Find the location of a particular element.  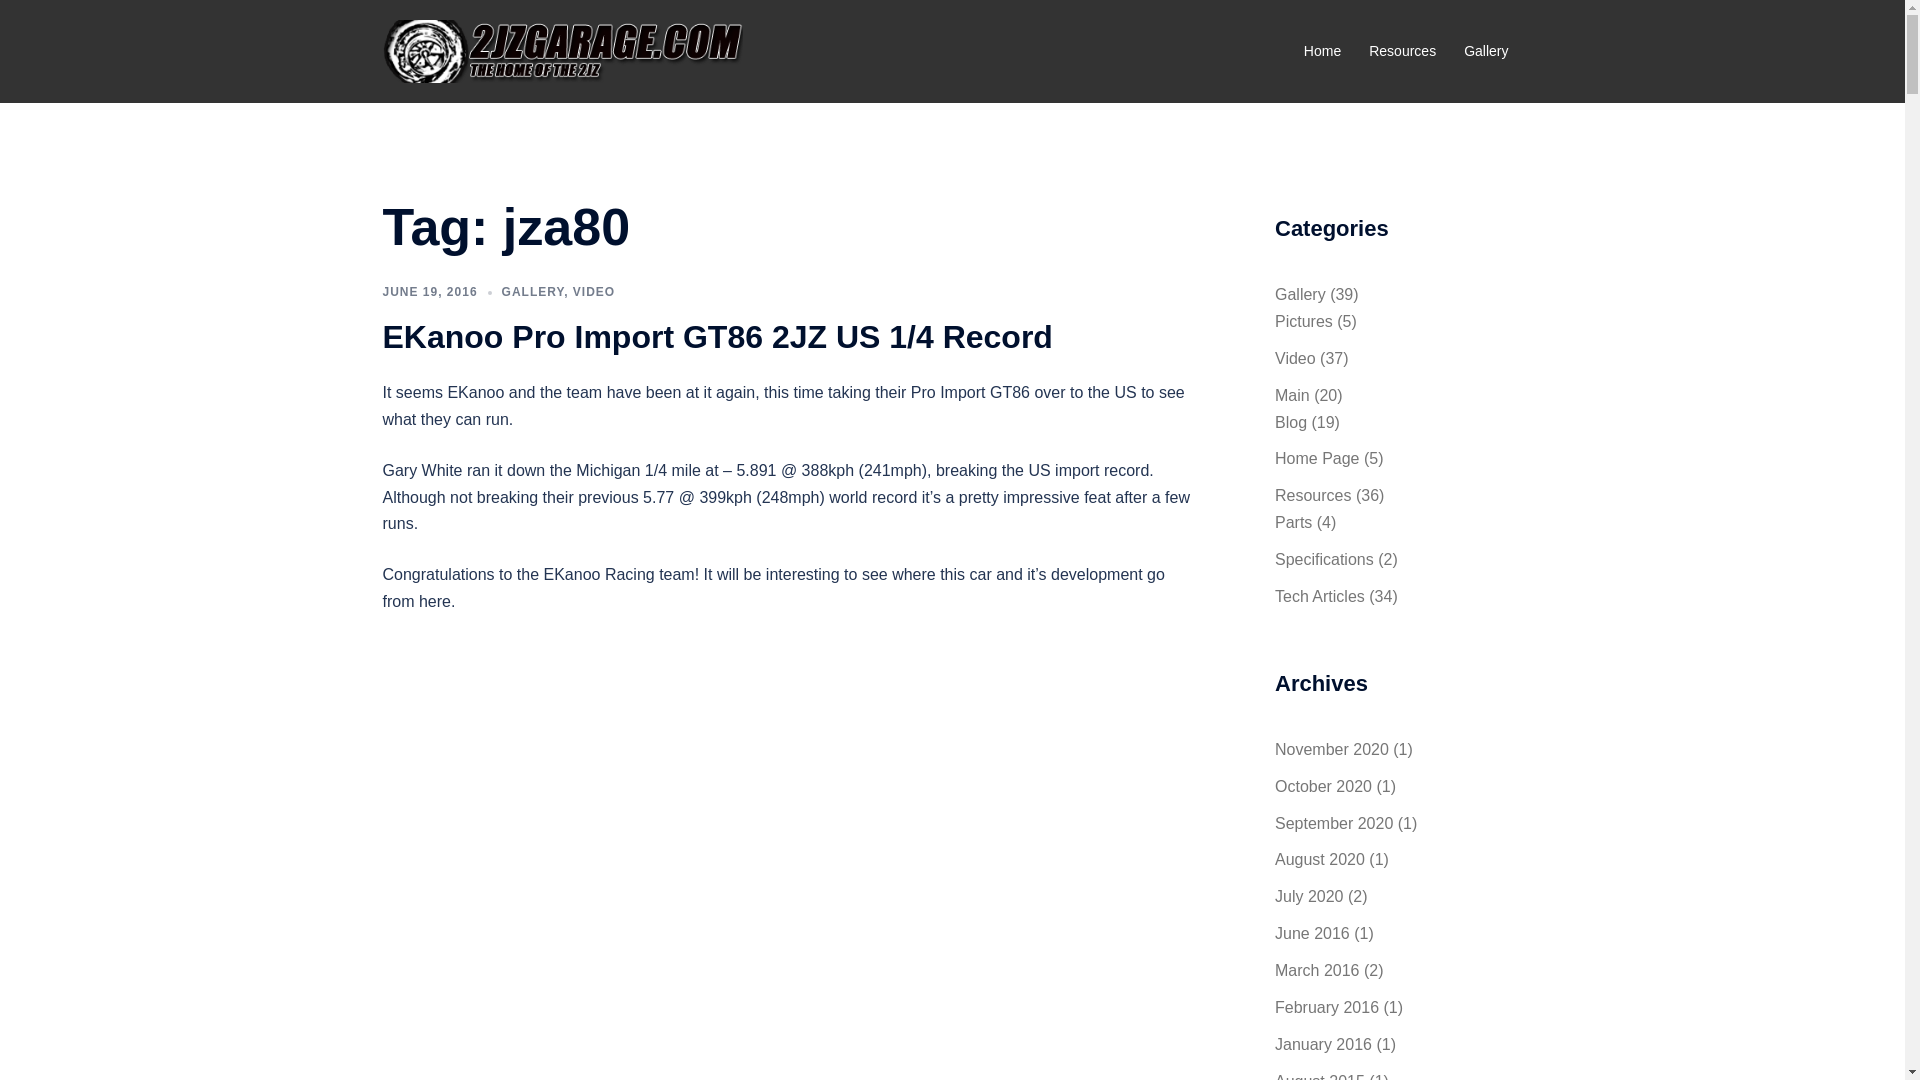

November 2020 is located at coordinates (1332, 750).